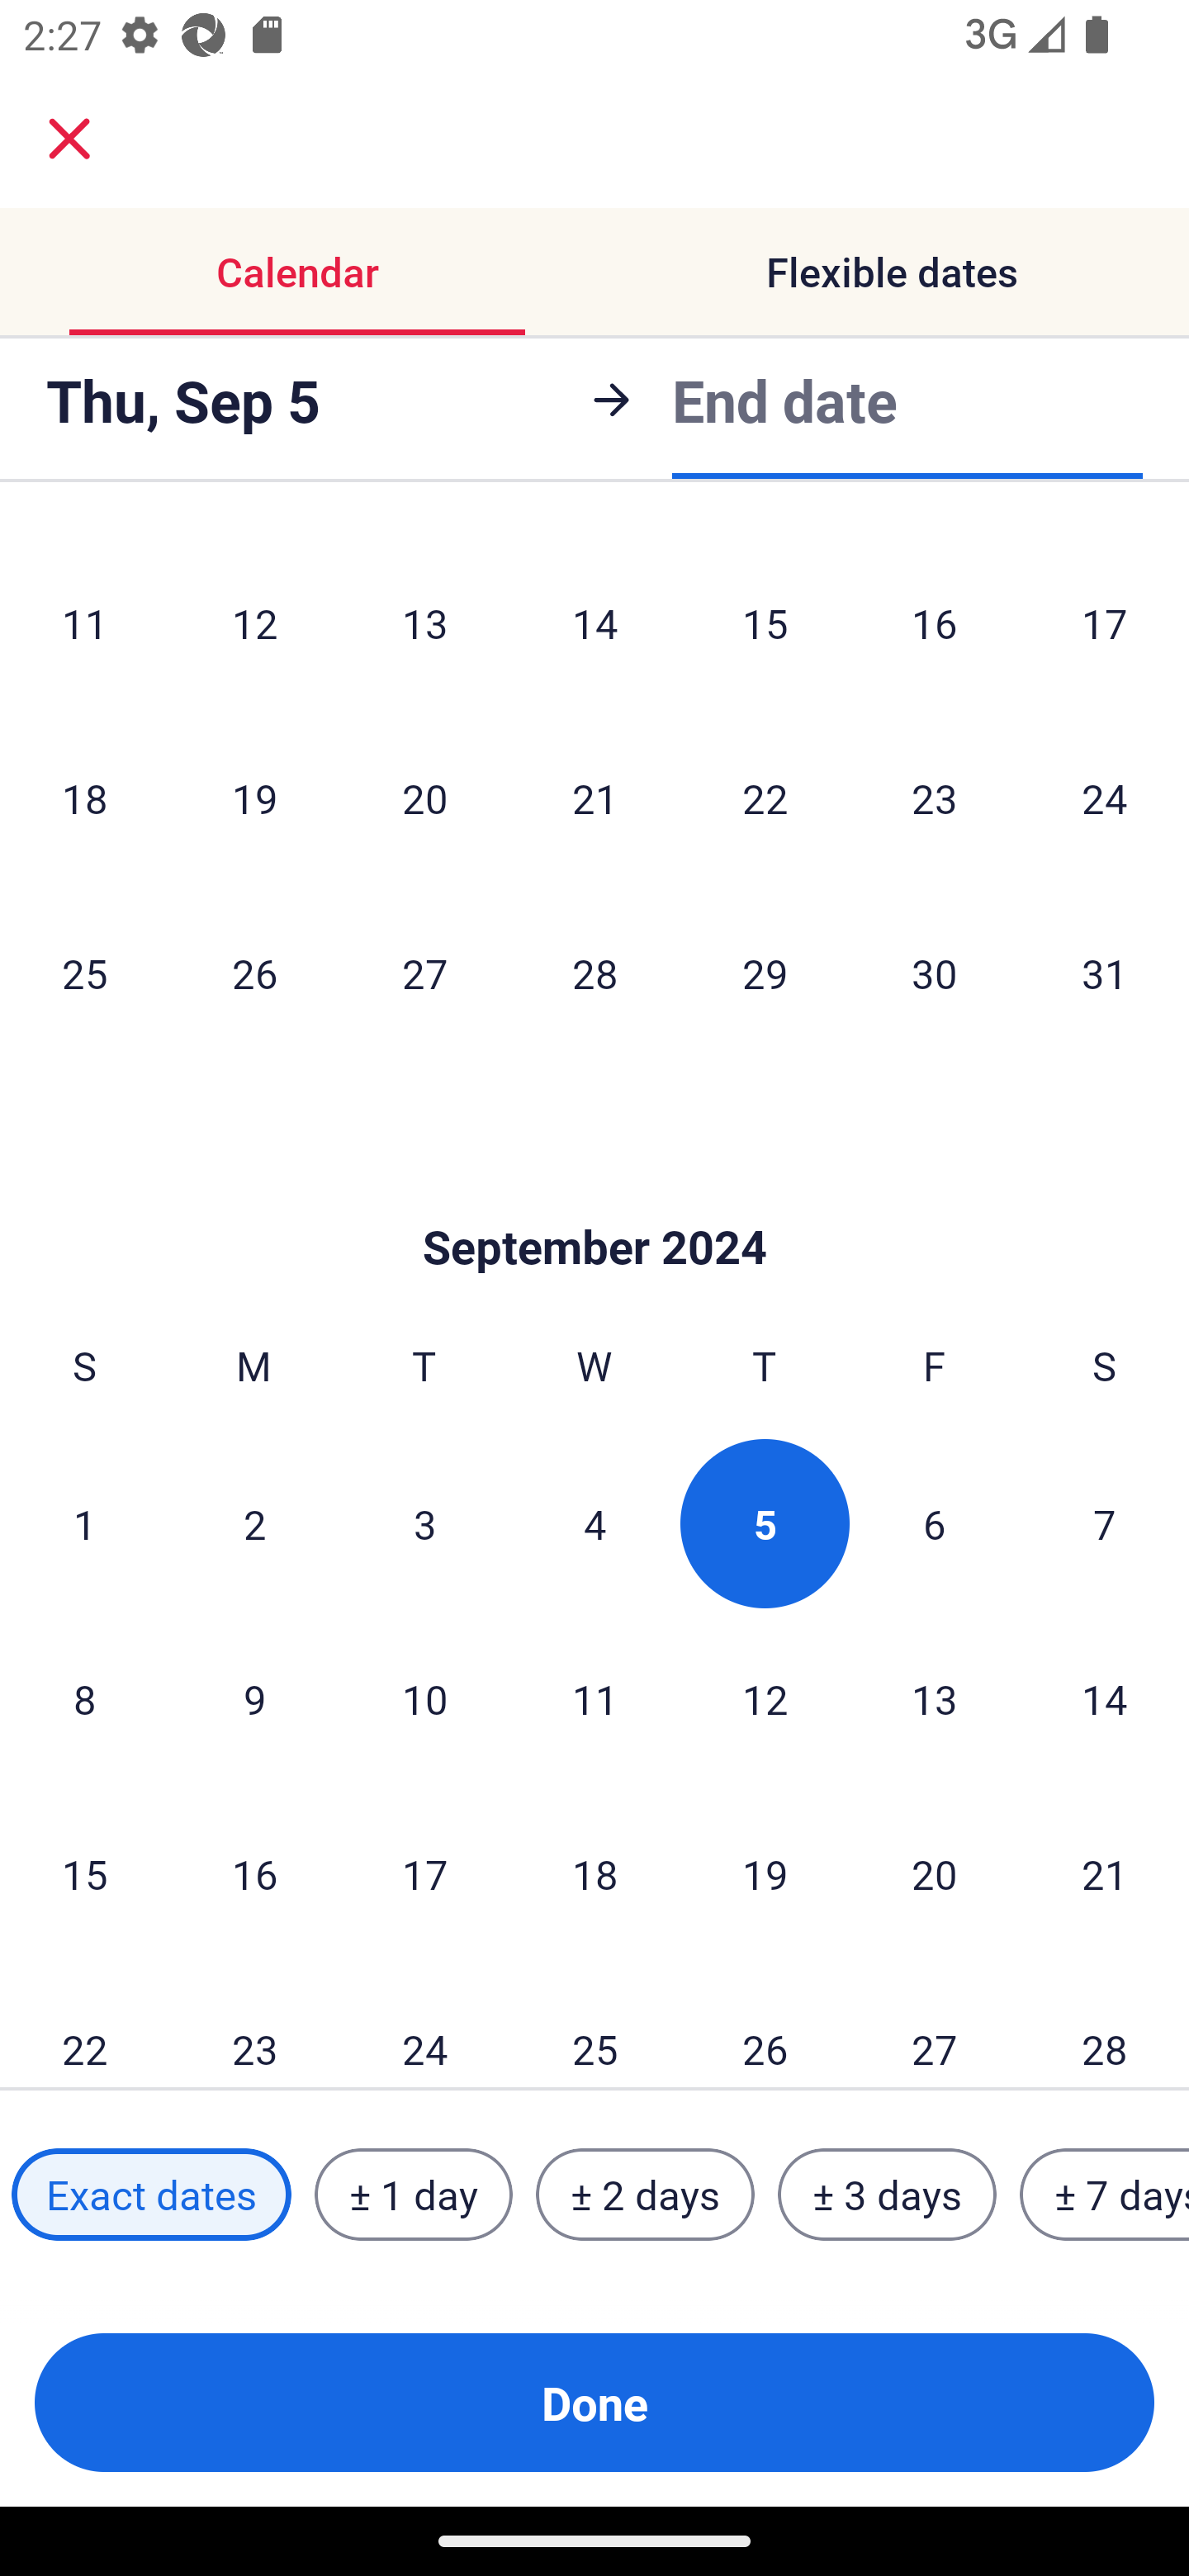 The width and height of the screenshot is (1189, 2576). Describe the element at coordinates (594, 1874) in the screenshot. I see `18 Wednesday, September 18, 2024` at that location.